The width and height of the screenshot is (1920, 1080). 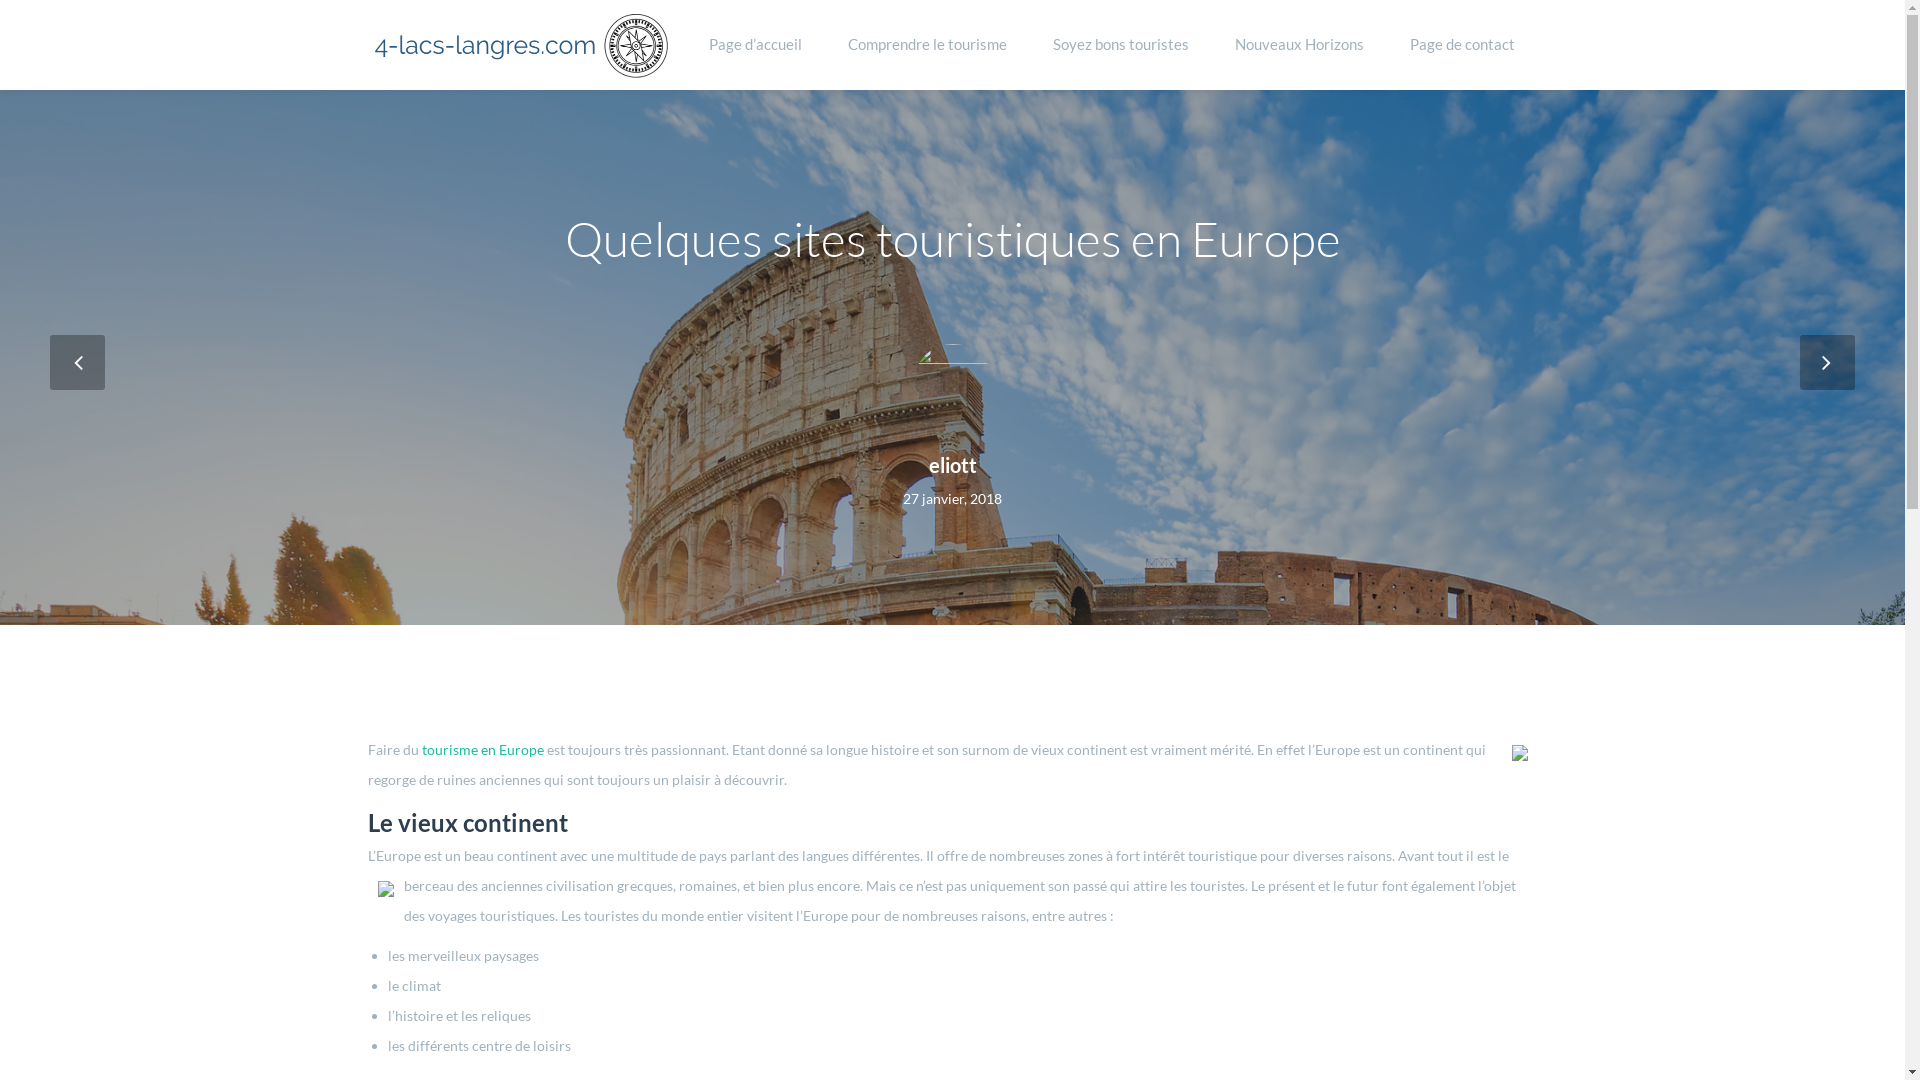 What do you see at coordinates (926, 45) in the screenshot?
I see `Comprendre le tourisme` at bounding box center [926, 45].